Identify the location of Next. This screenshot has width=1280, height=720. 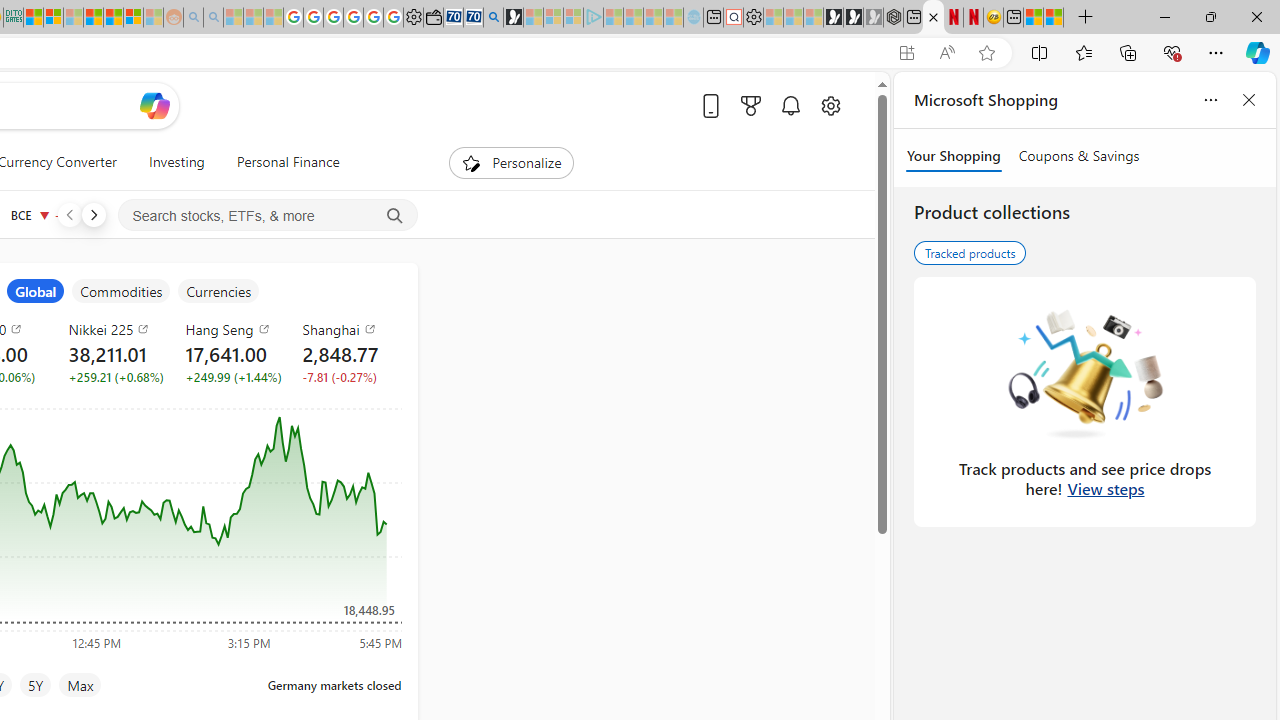
(93, 214).